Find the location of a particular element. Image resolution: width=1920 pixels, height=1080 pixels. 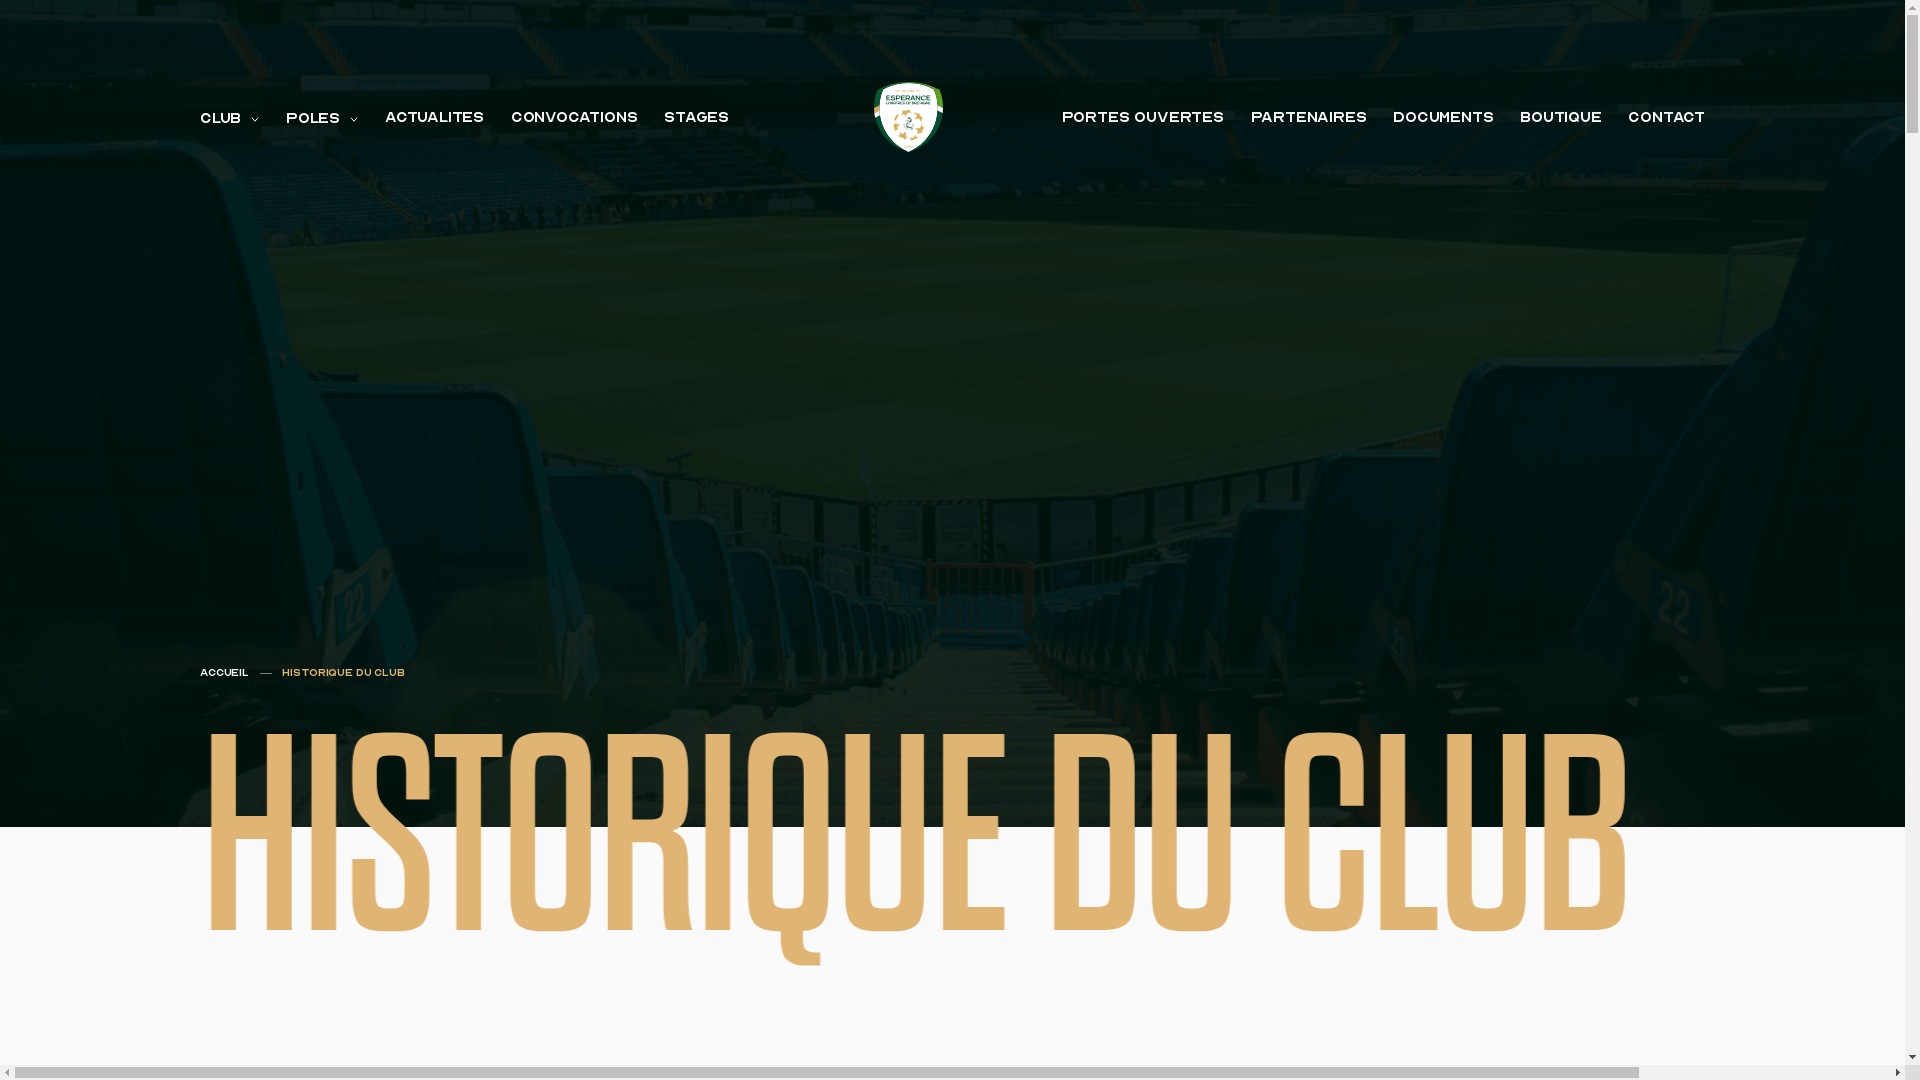

partenaires is located at coordinates (1309, 118).